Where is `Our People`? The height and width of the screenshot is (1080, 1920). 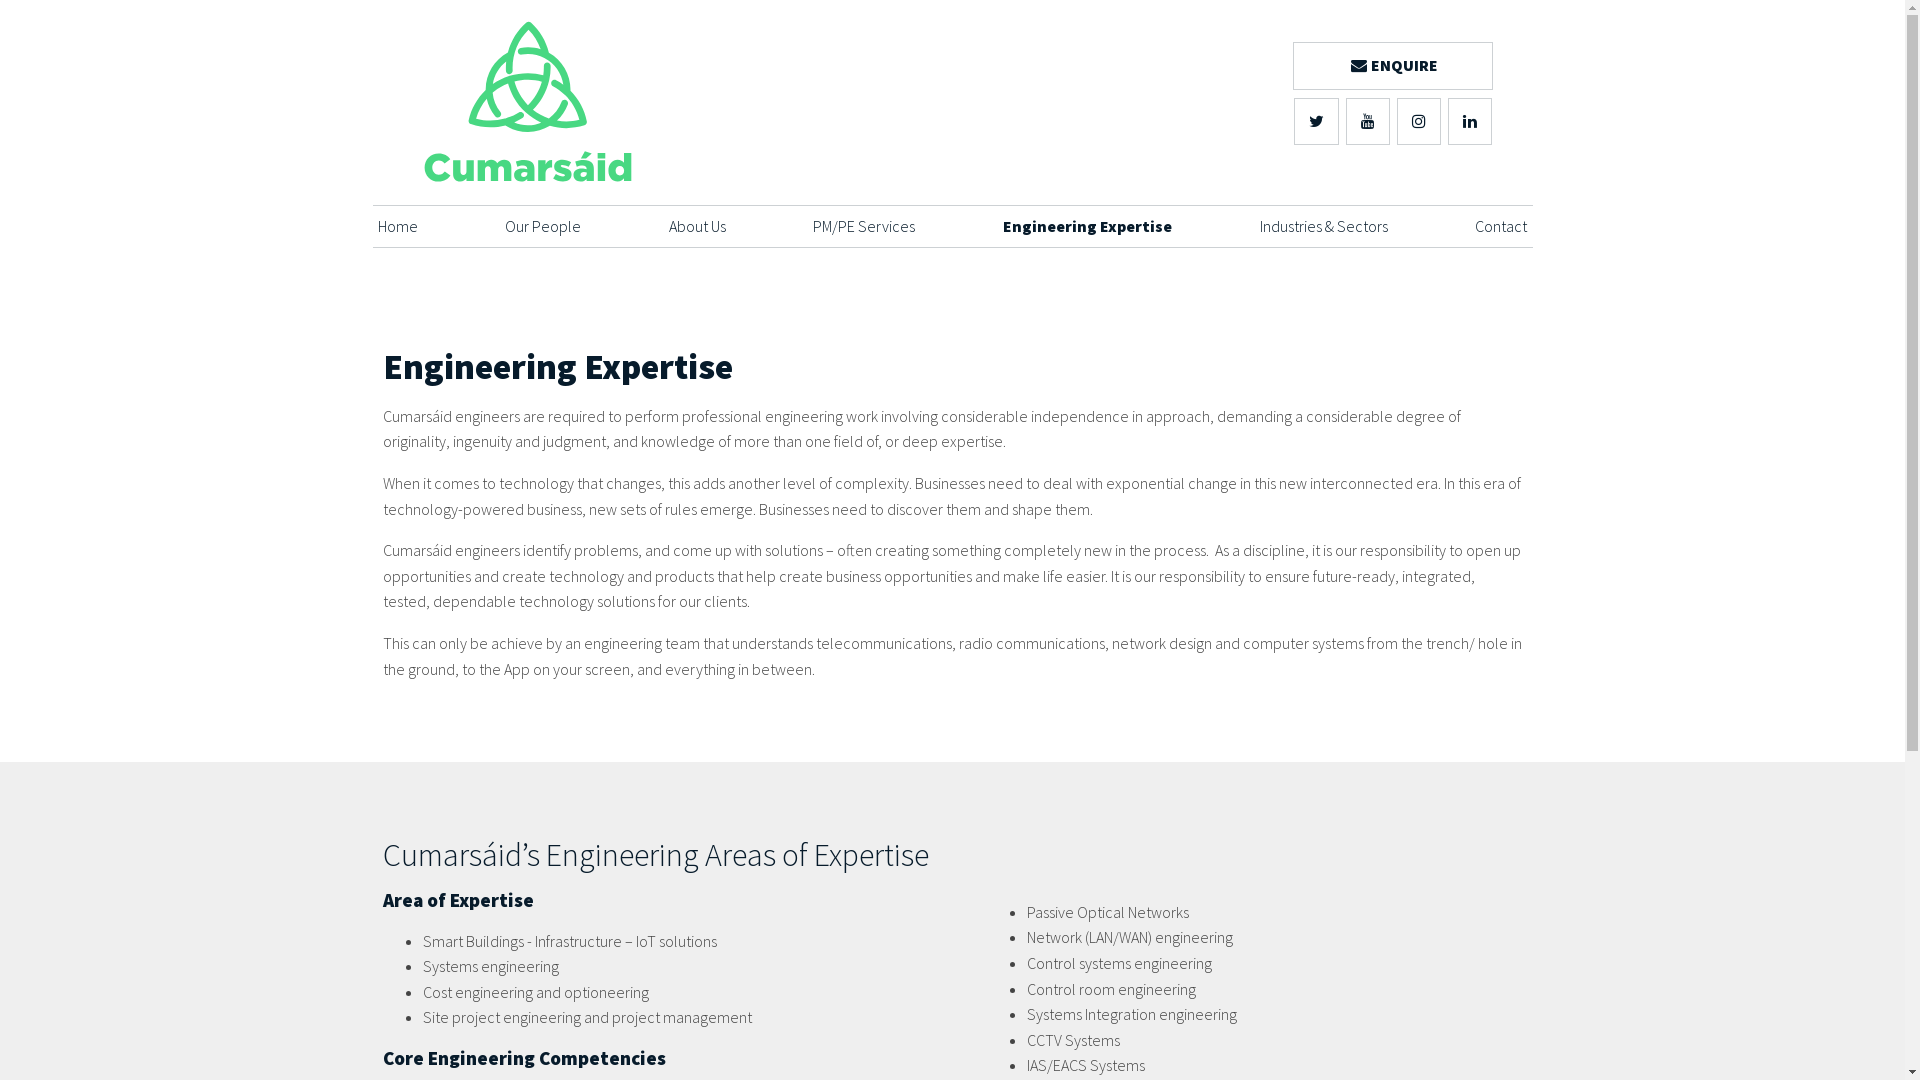 Our People is located at coordinates (542, 226).